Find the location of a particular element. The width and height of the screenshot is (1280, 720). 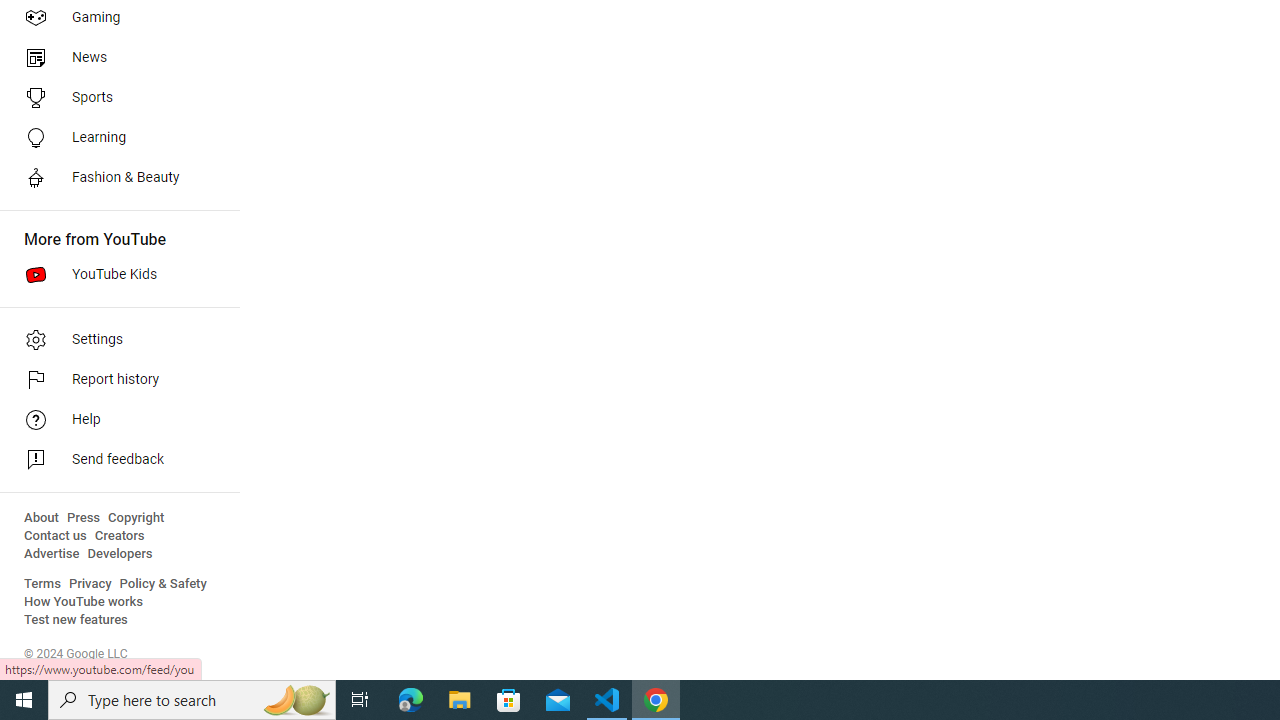

How YouTube works is located at coordinates (84, 602).